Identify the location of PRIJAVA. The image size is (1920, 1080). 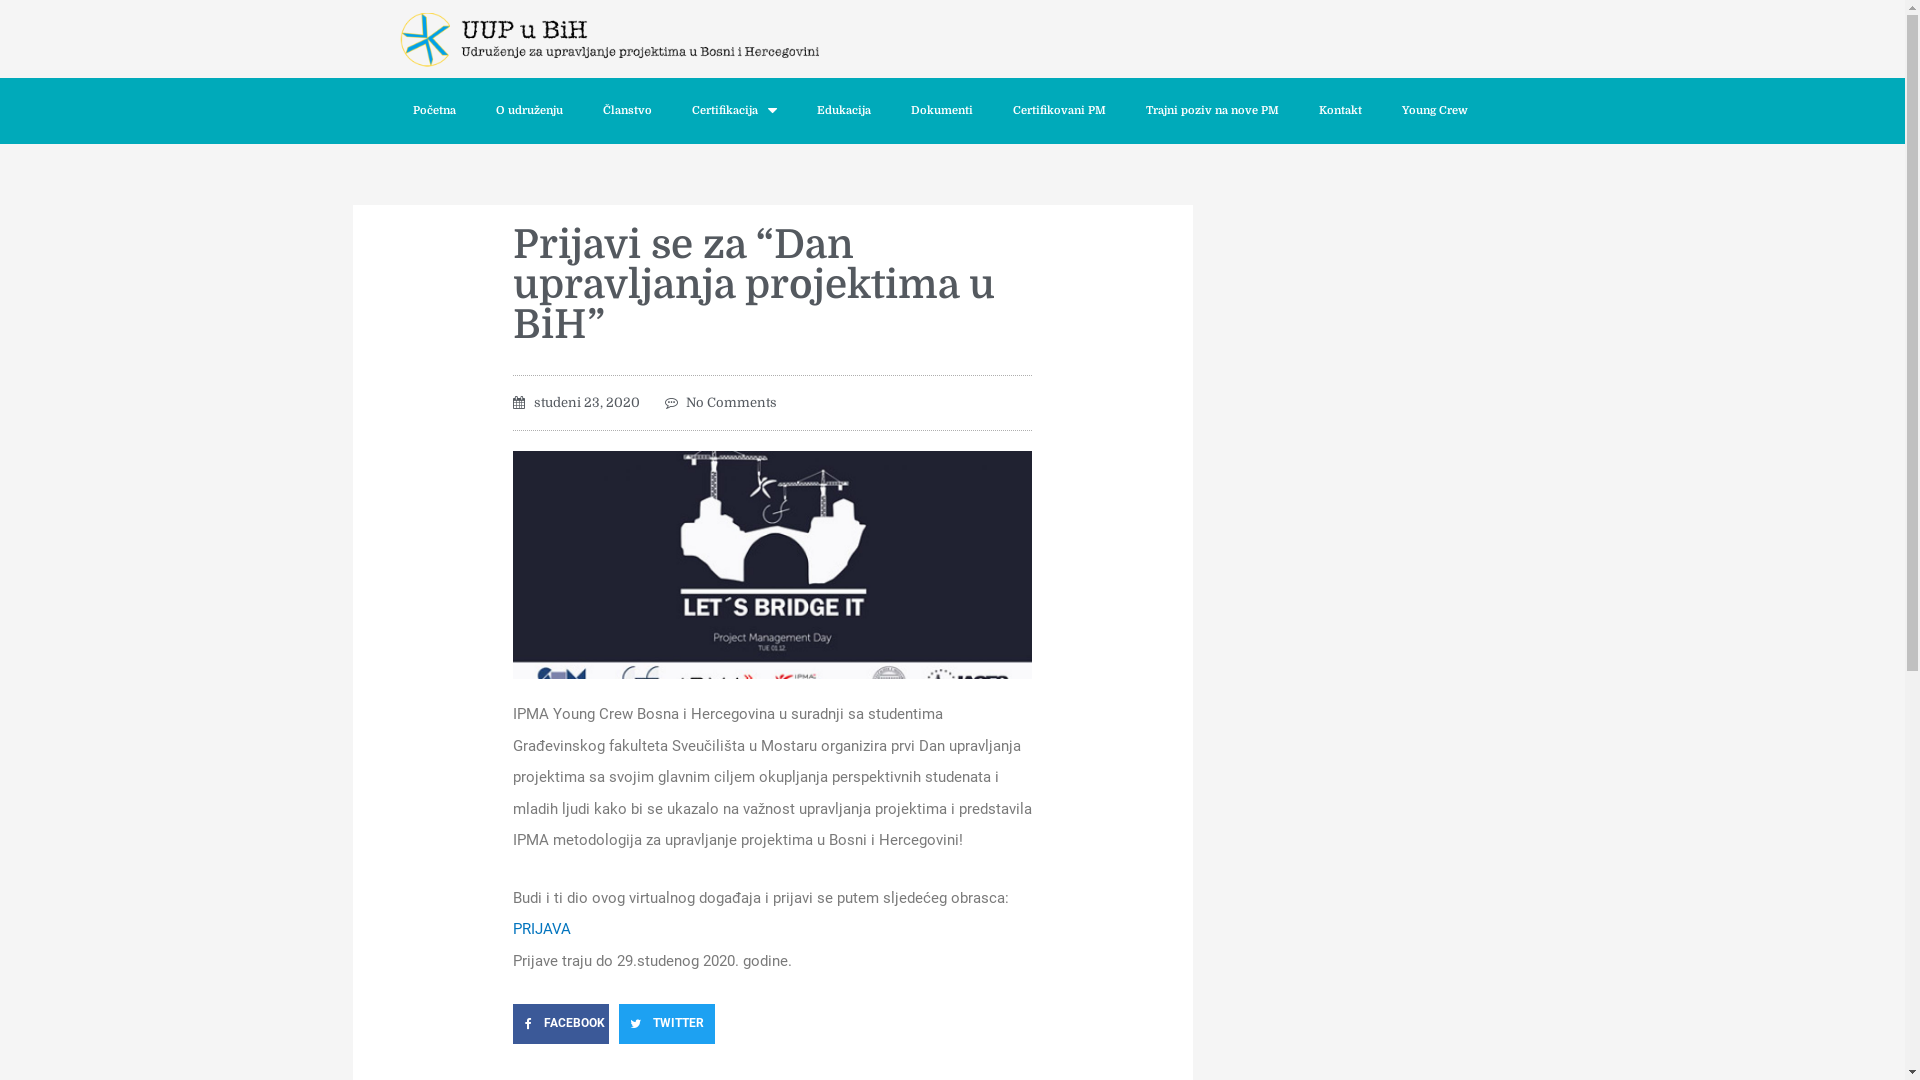
(542, 929).